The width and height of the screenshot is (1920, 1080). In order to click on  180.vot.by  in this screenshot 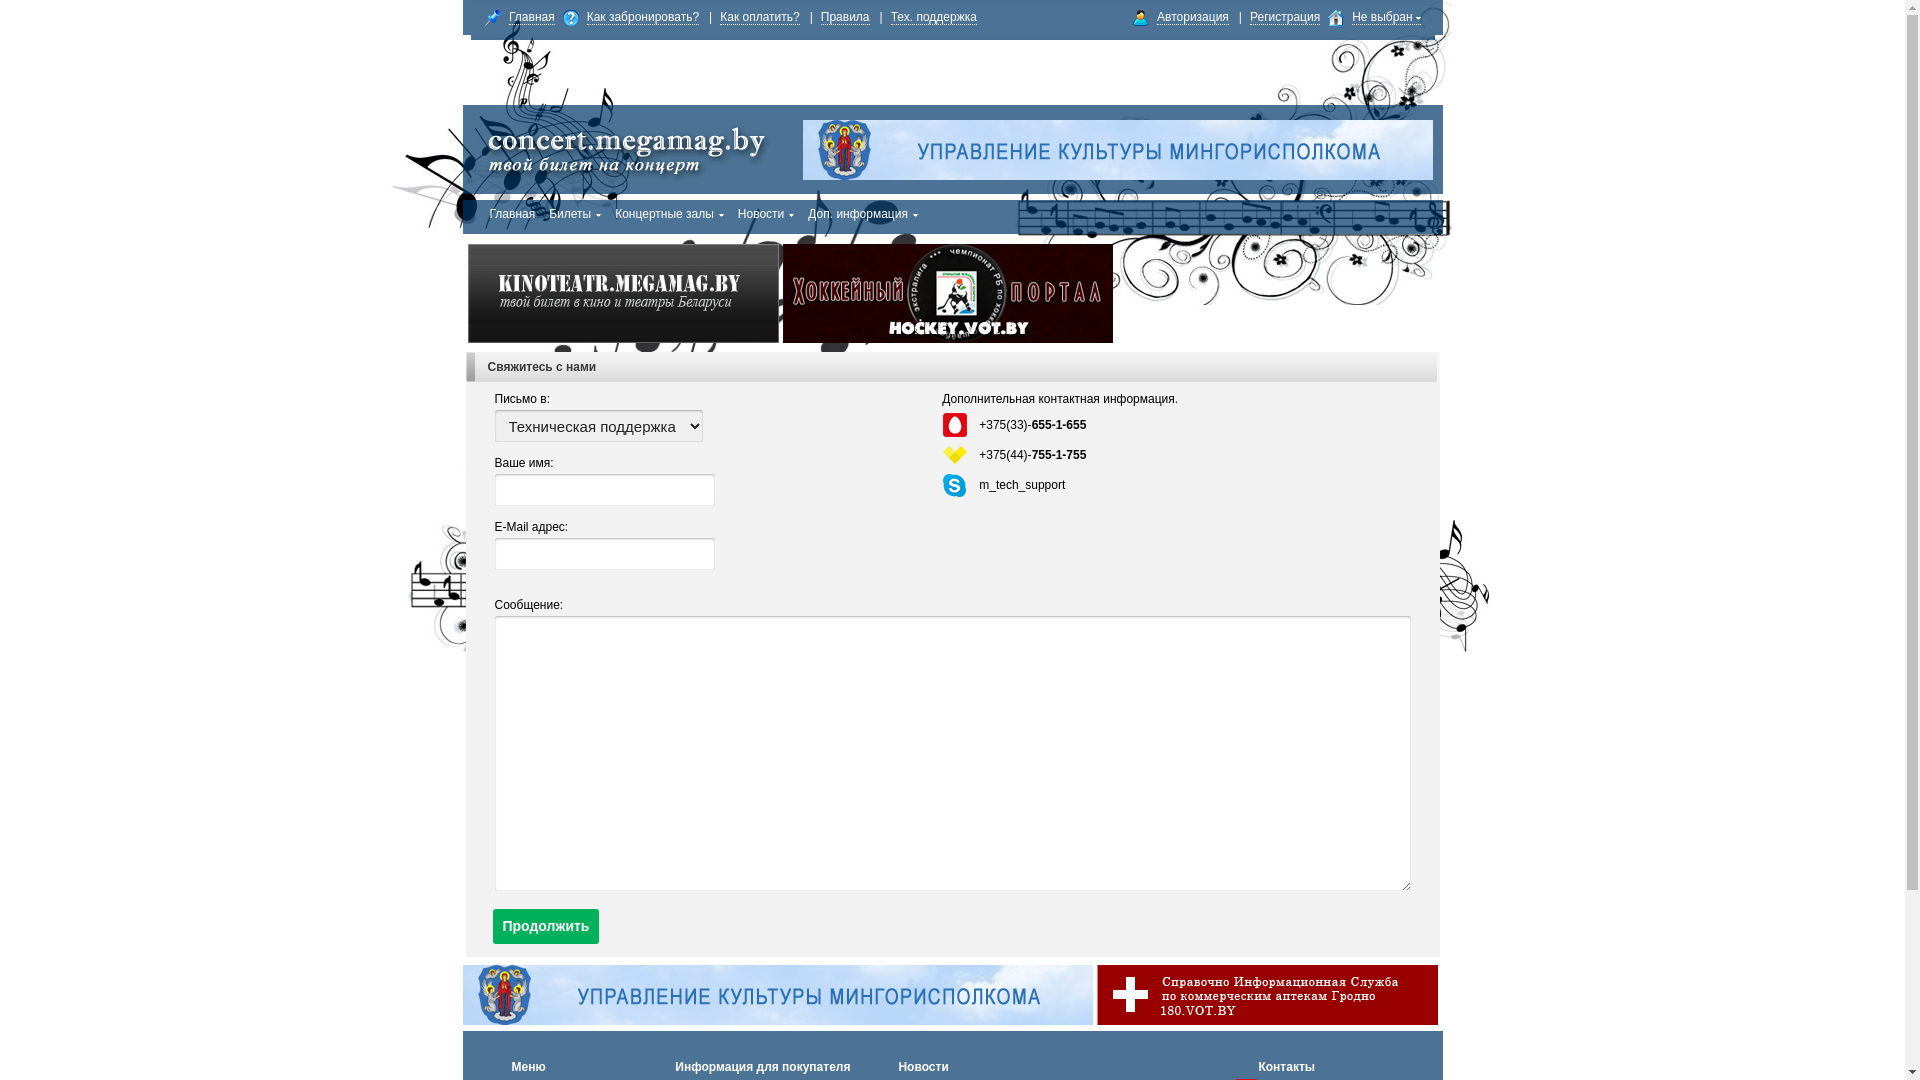, I will do `click(1266, 995)`.